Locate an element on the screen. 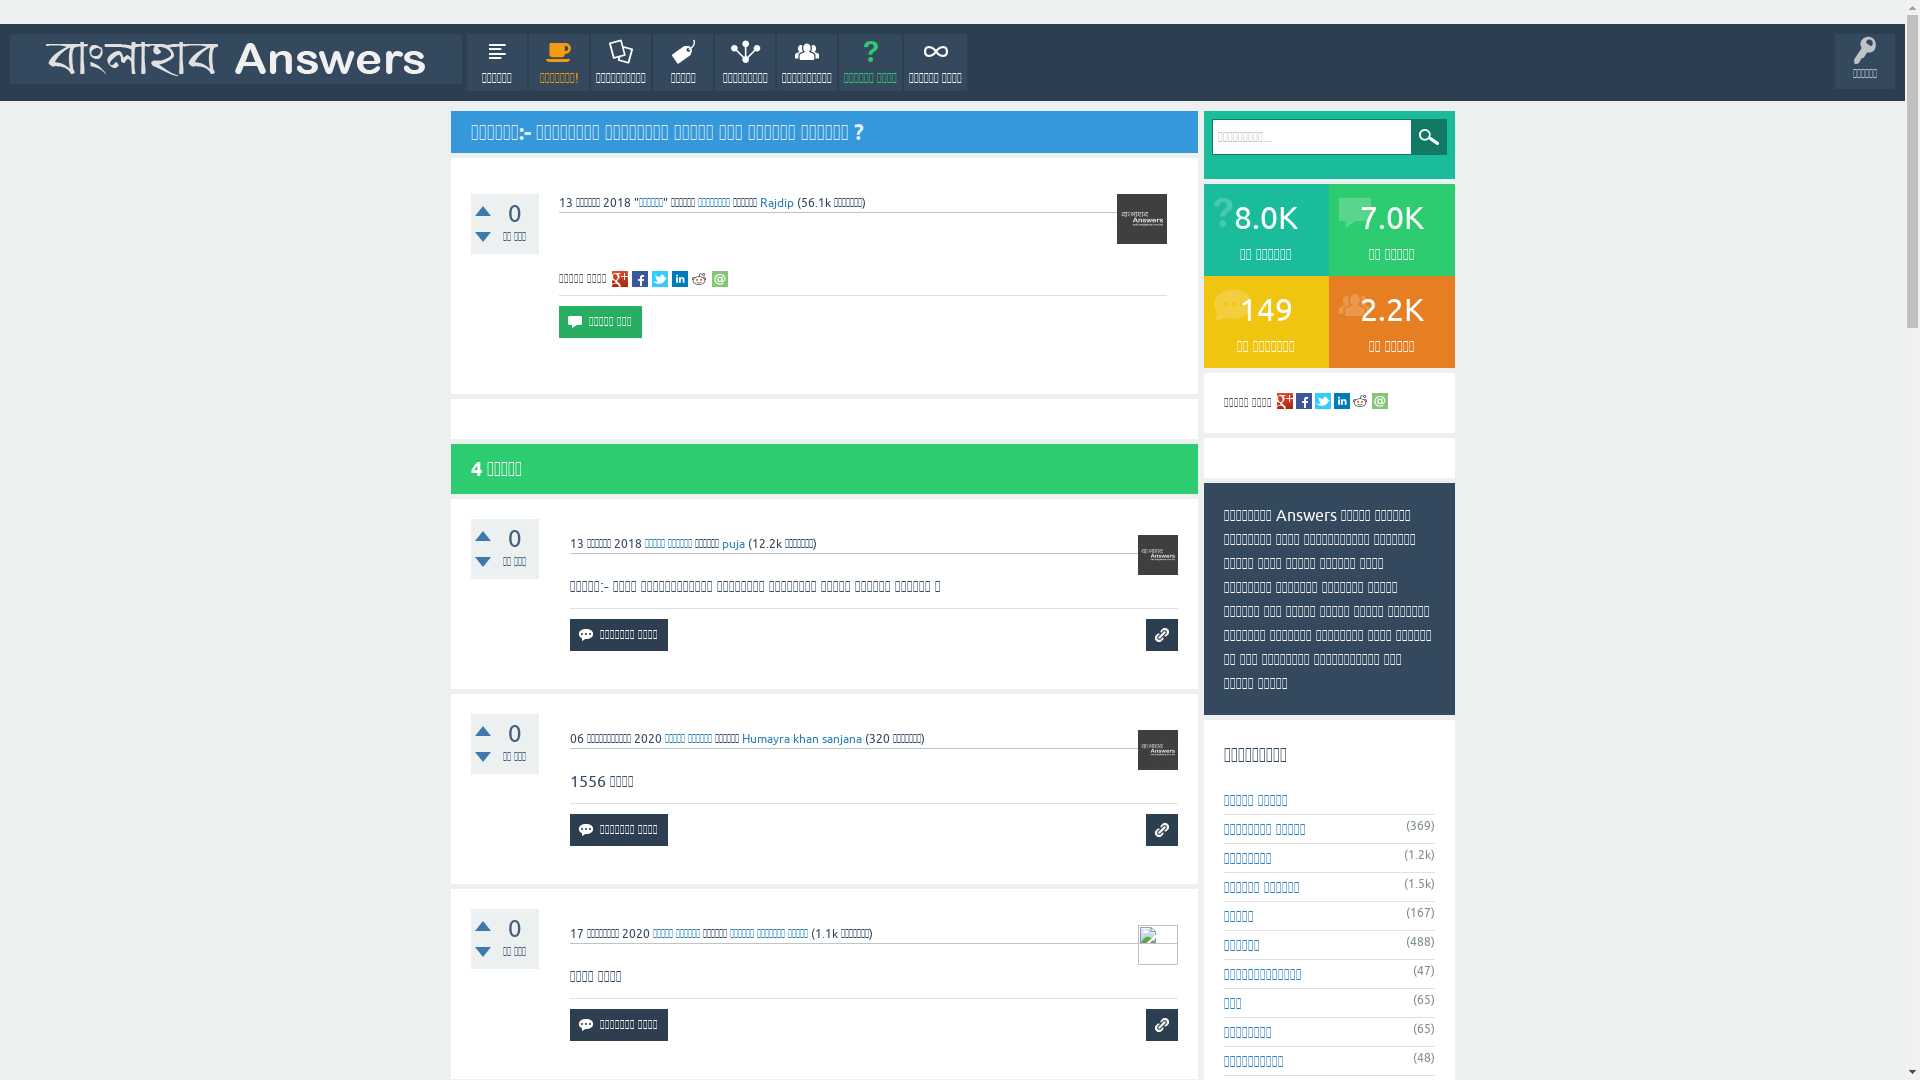 The image size is (1920, 1080). share on re is located at coordinates (1360, 401).